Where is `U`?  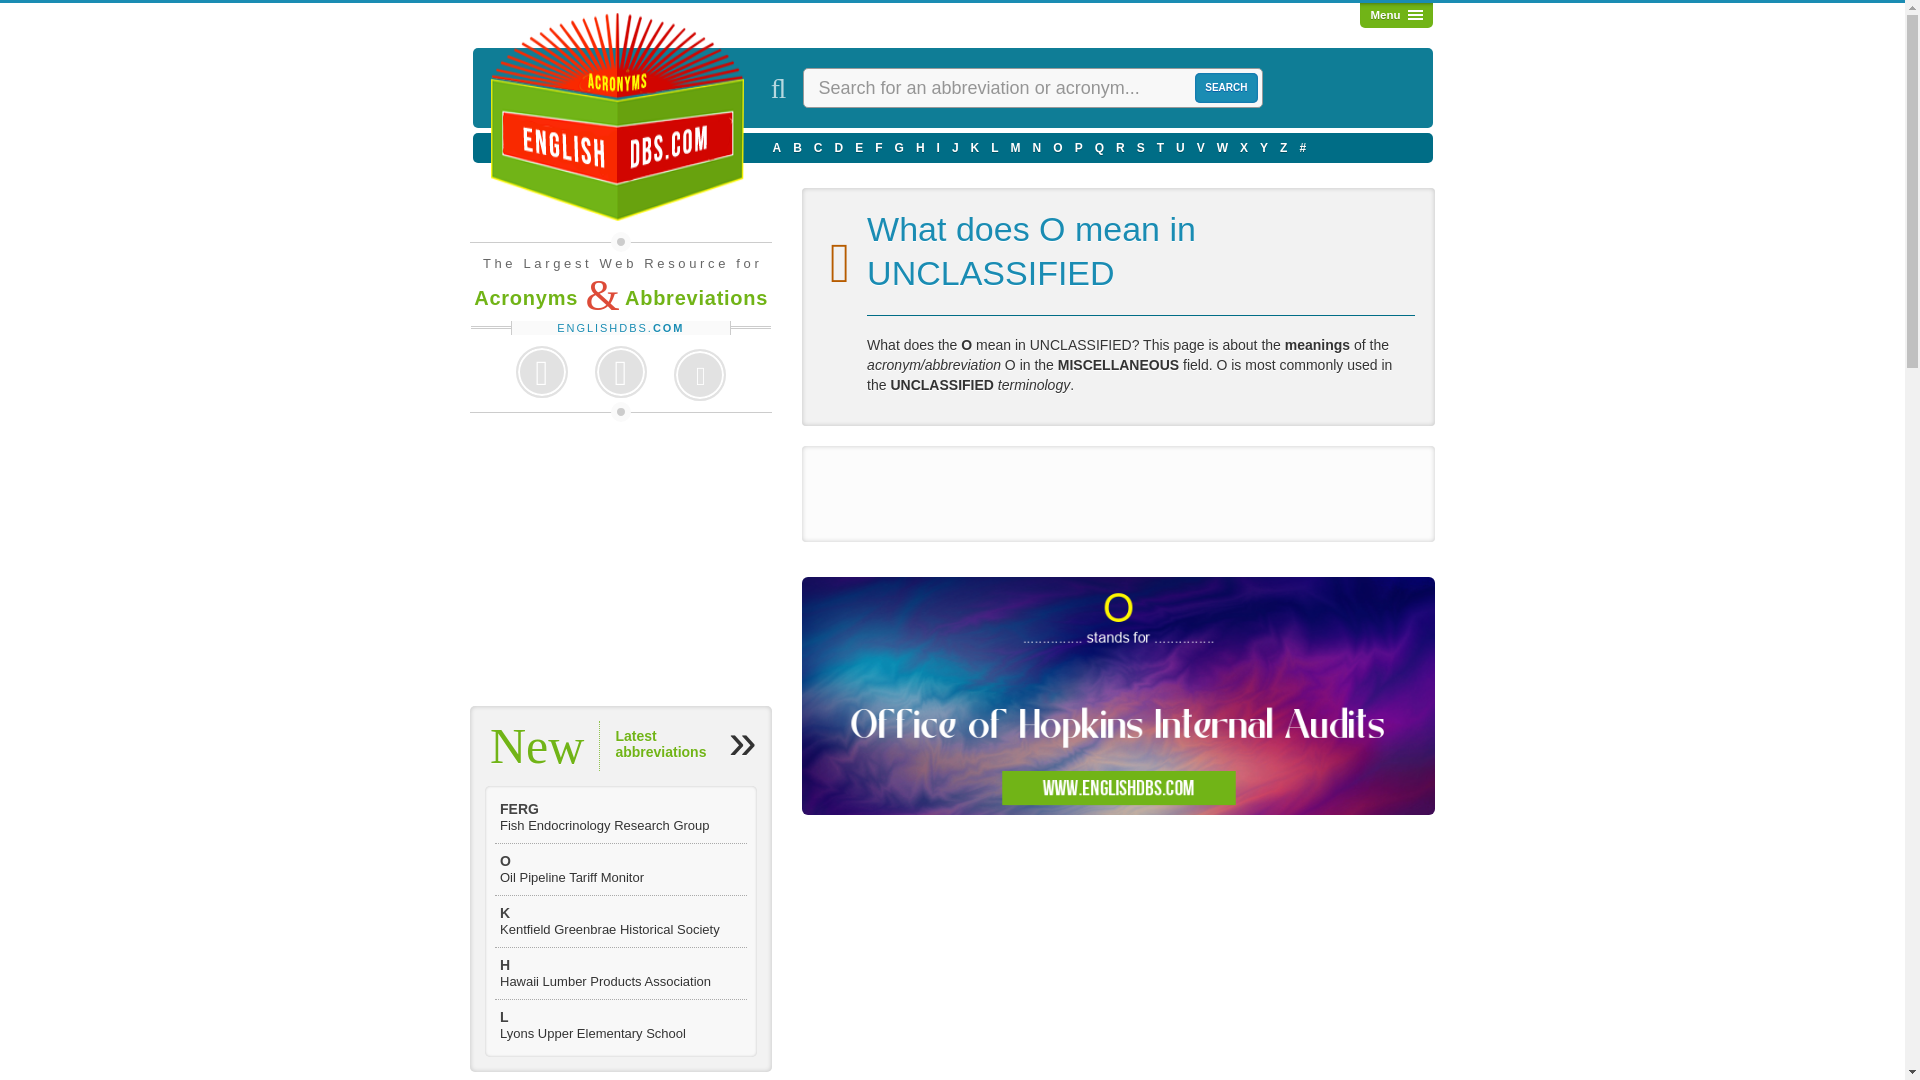 U is located at coordinates (1180, 147).